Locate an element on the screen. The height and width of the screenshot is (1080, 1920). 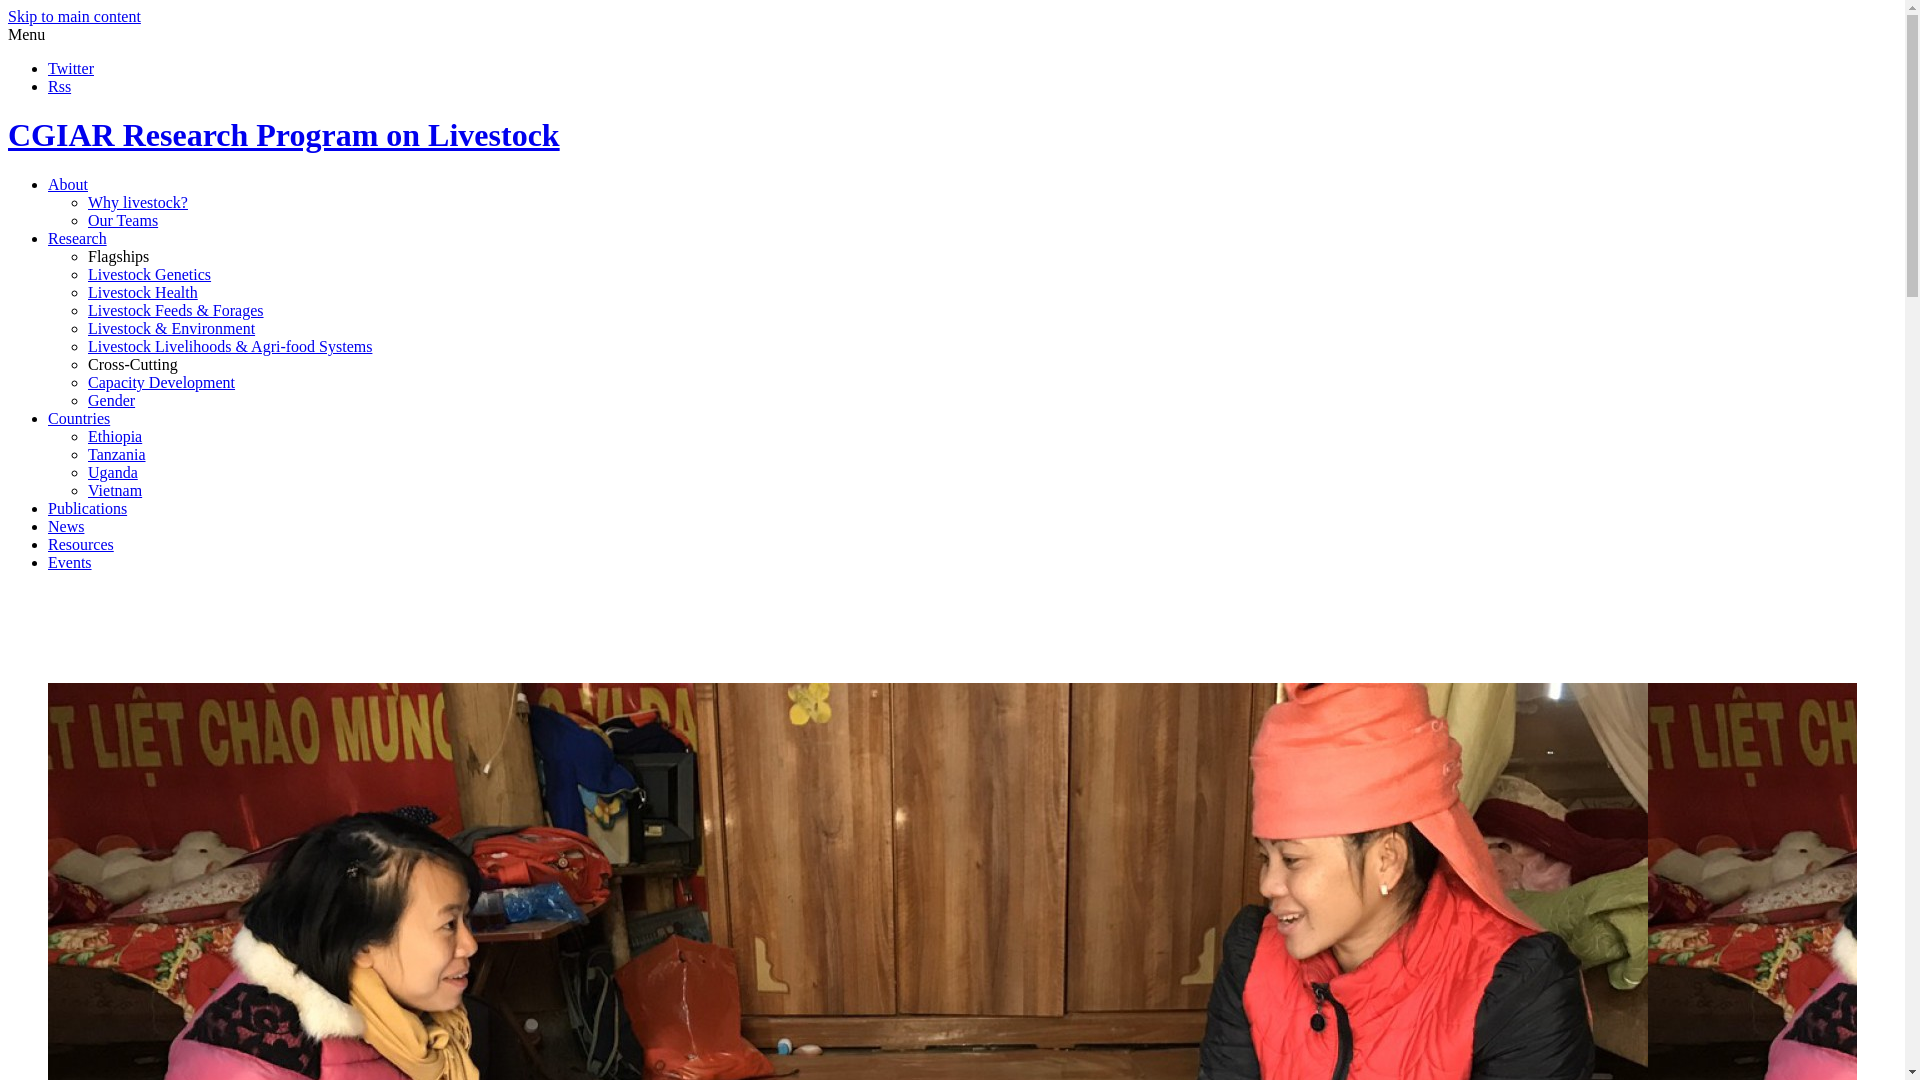
Capacity Development is located at coordinates (161, 382).